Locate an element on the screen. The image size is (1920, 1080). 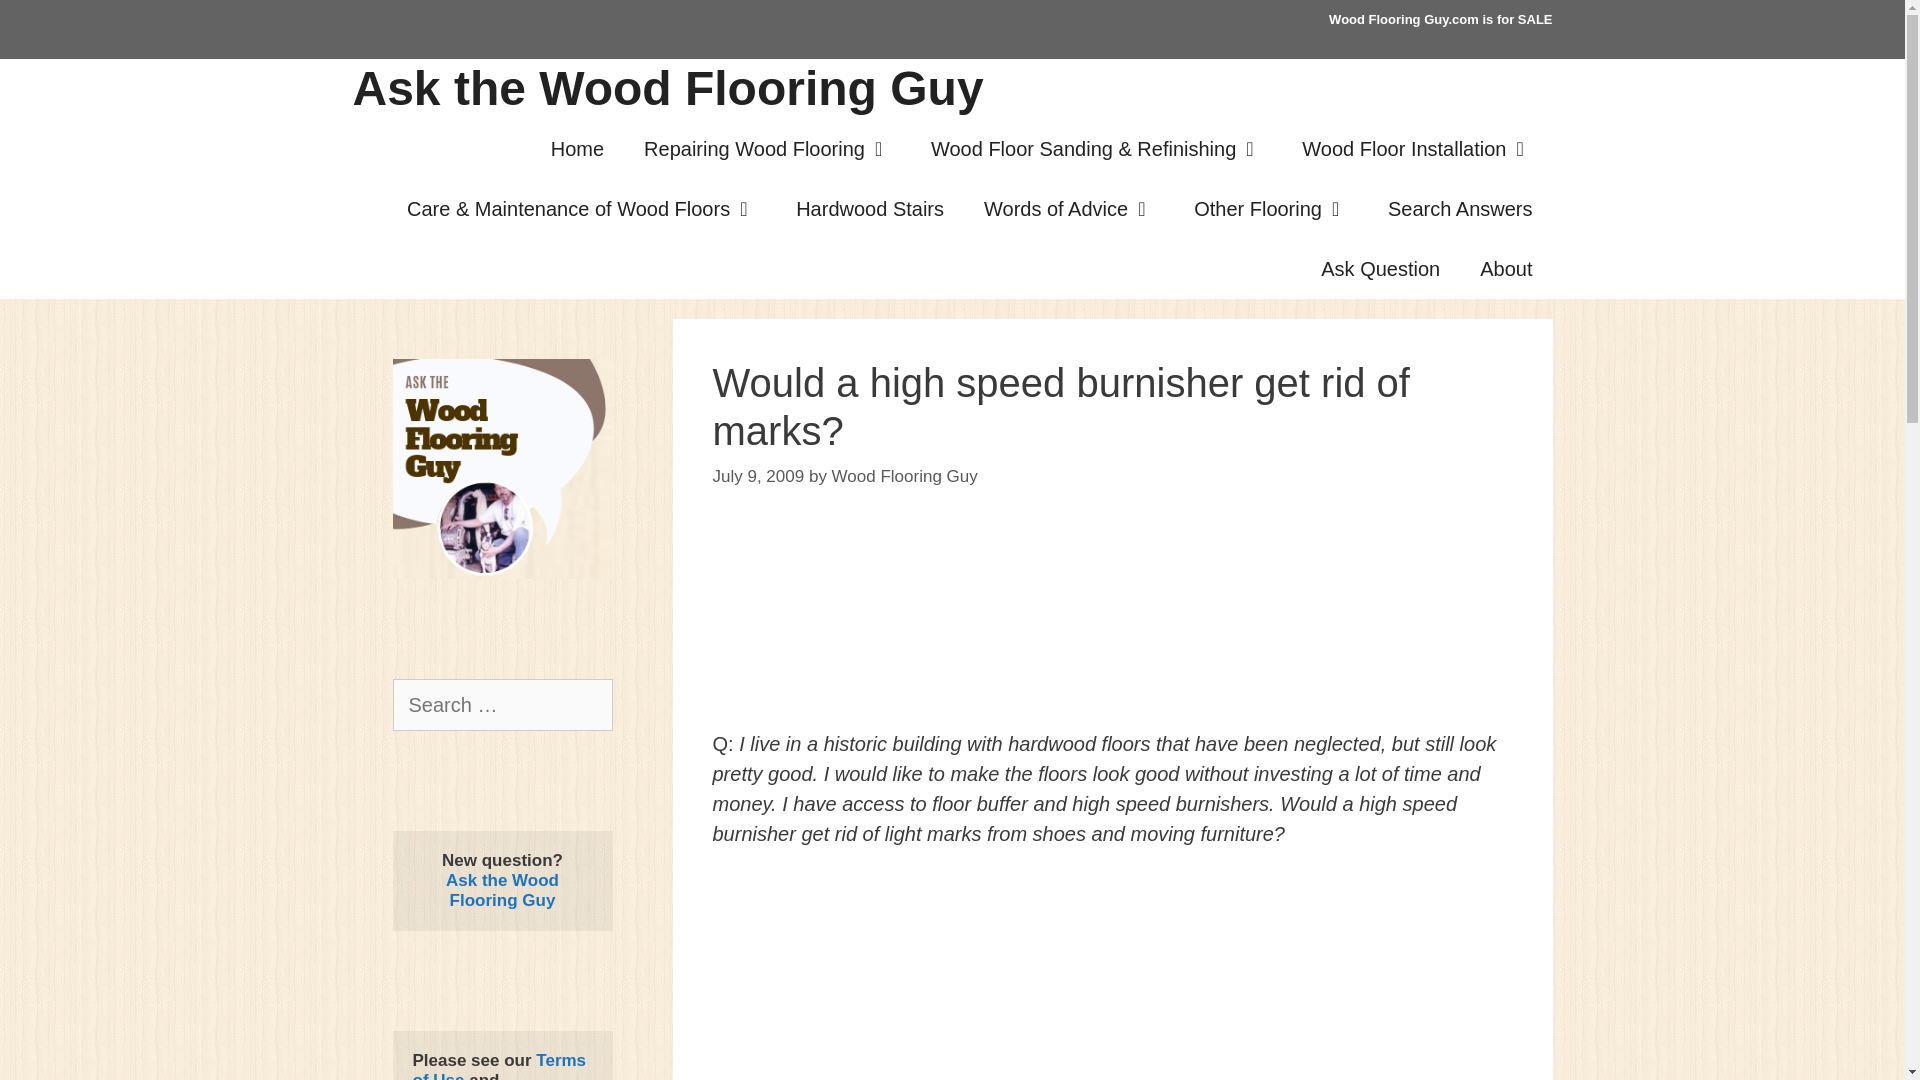
Advertisement is located at coordinates (1112, 978).